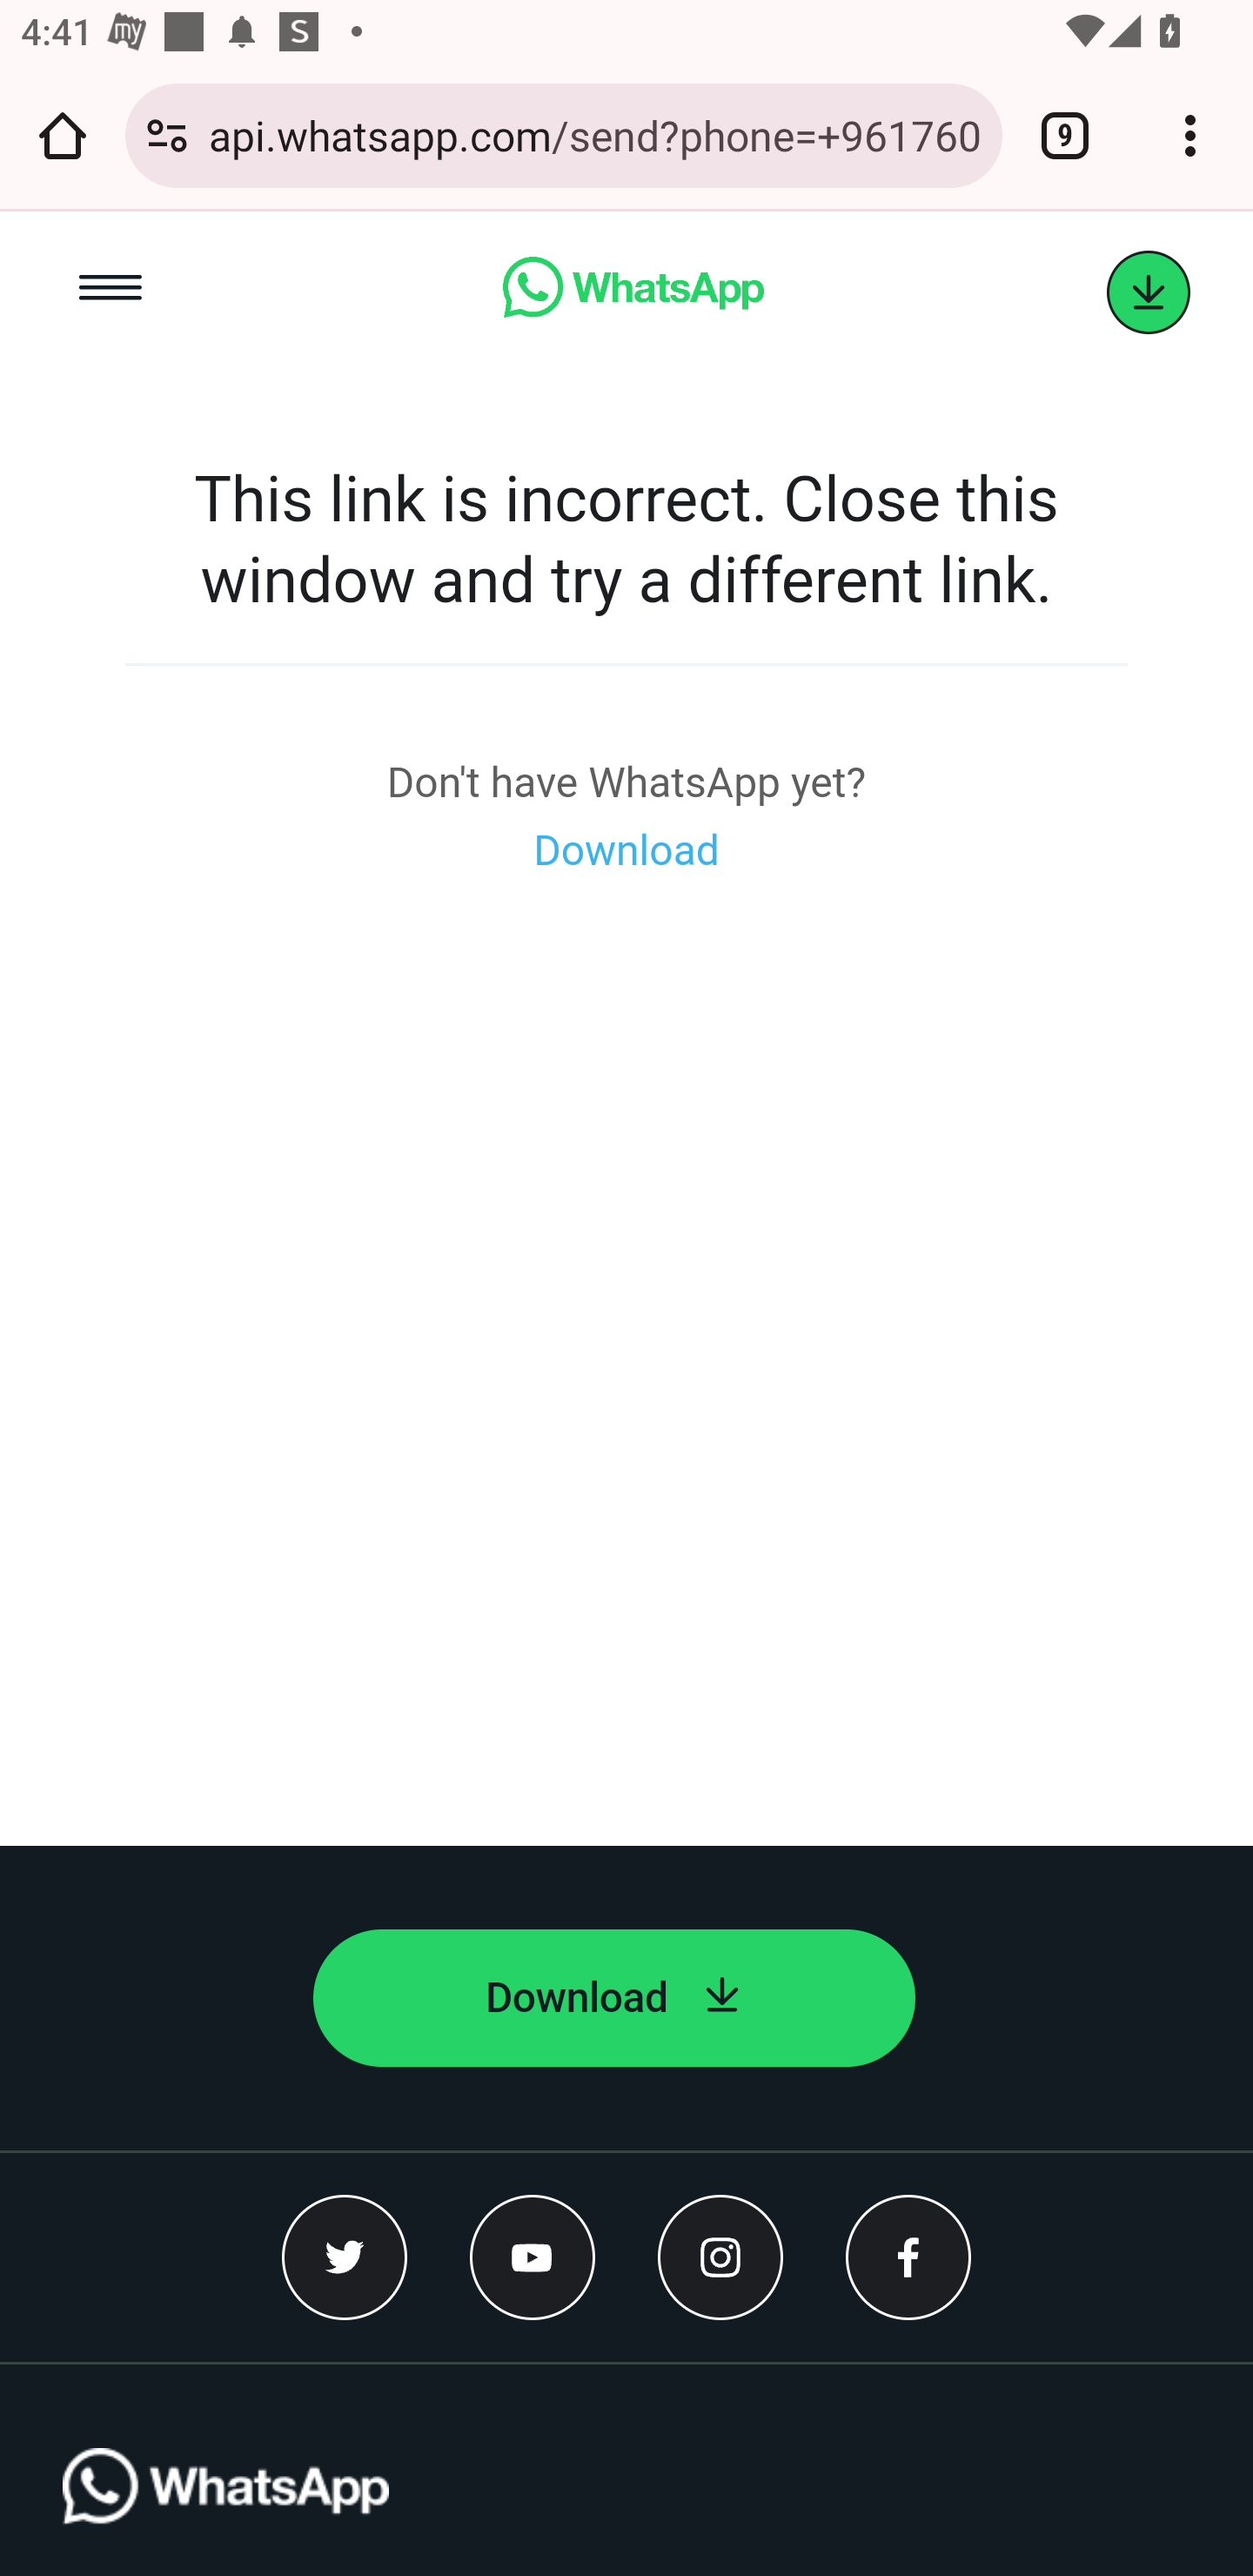 This screenshot has height=2576, width=1253. I want to click on Switch or close tabs, so click(1065, 135).